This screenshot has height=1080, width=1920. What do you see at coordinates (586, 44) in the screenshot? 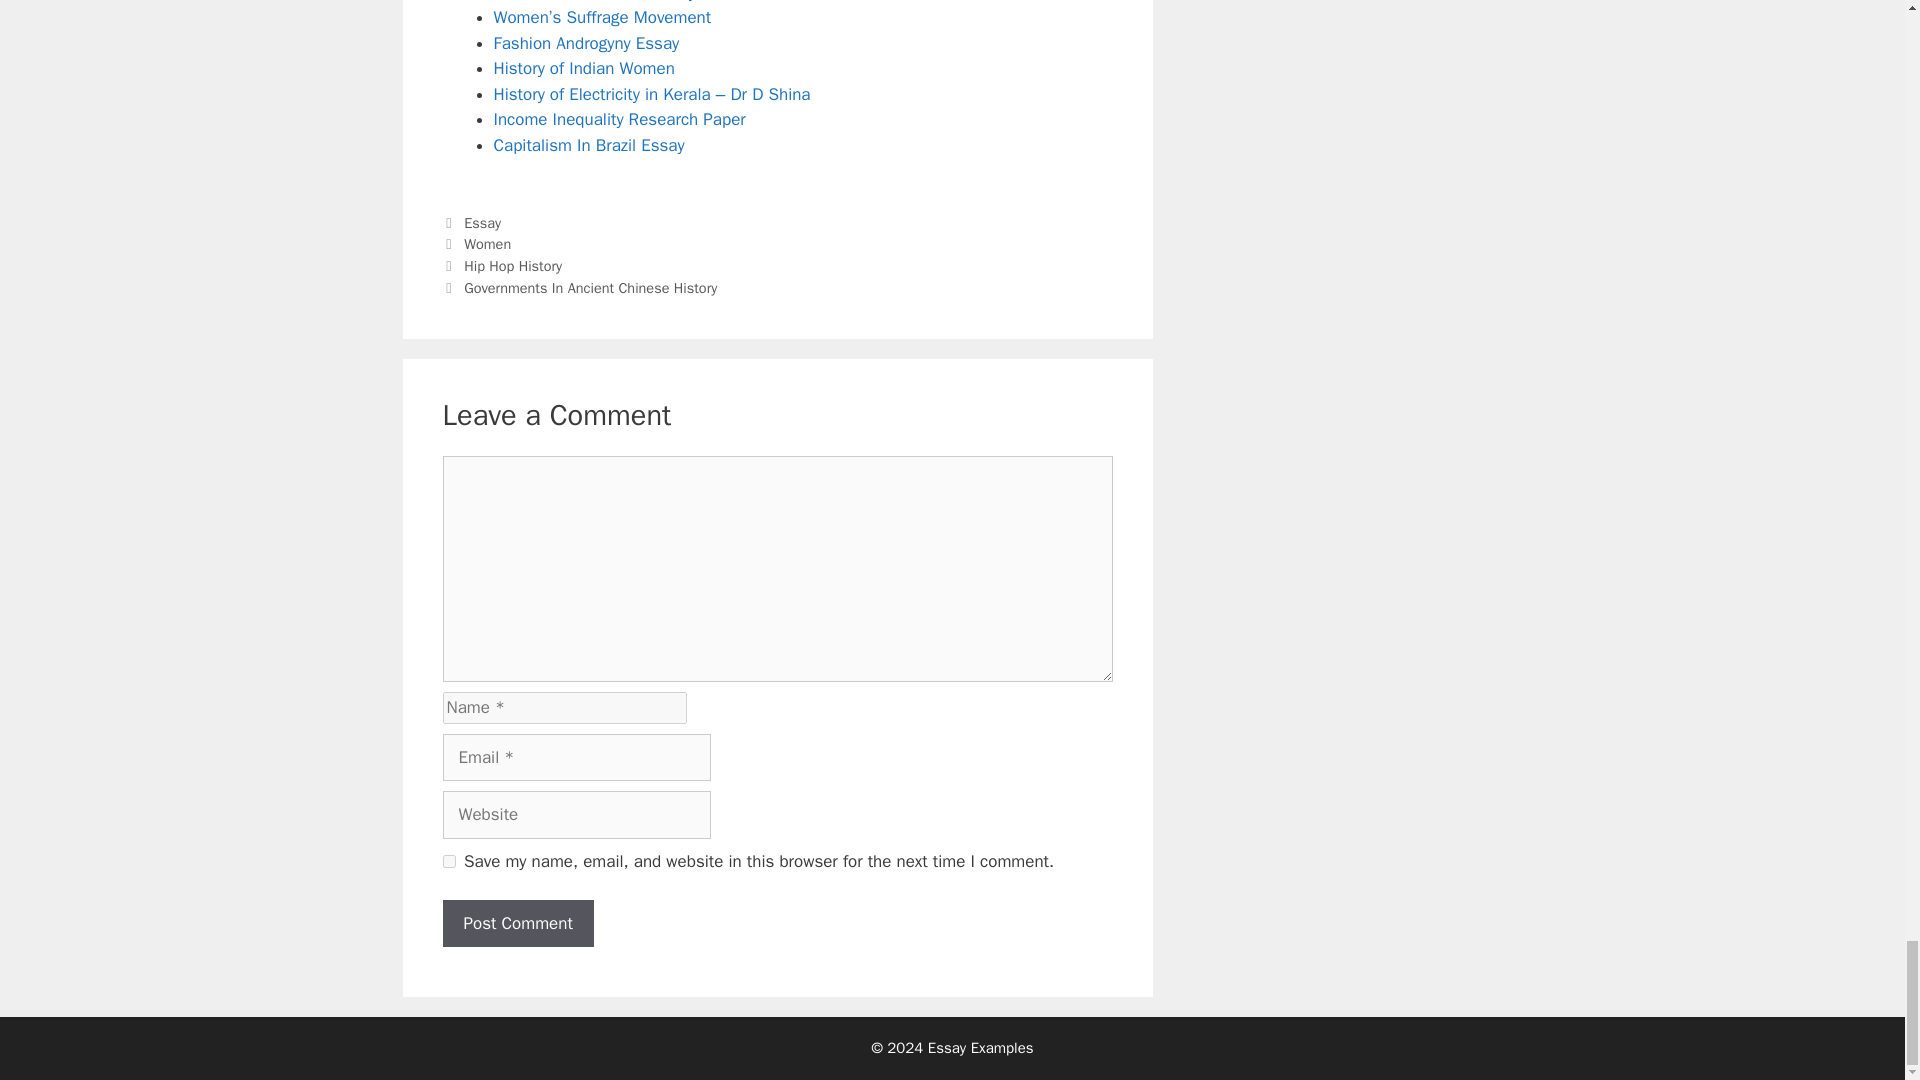
I see `Fashion Androgyny Essay` at bounding box center [586, 44].